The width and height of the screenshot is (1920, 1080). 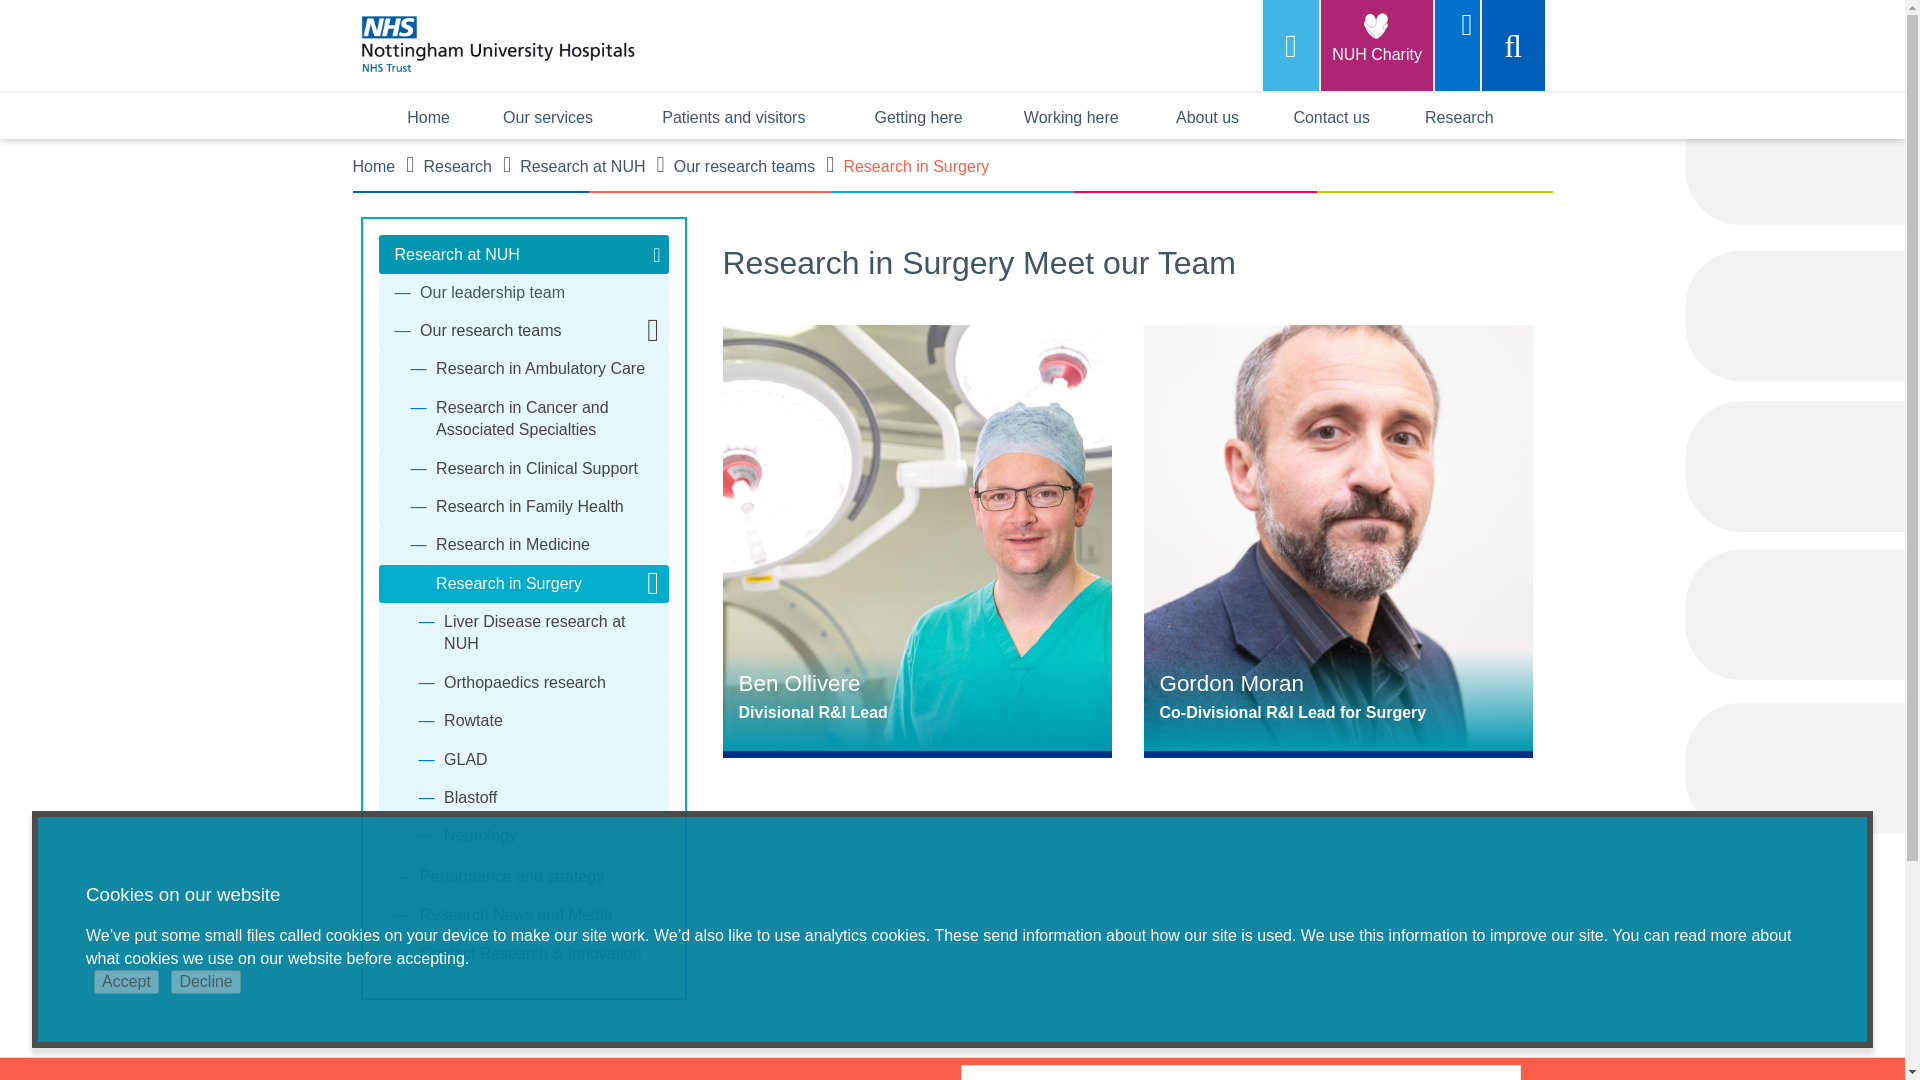 What do you see at coordinates (548, 116) in the screenshot?
I see `Our services` at bounding box center [548, 116].